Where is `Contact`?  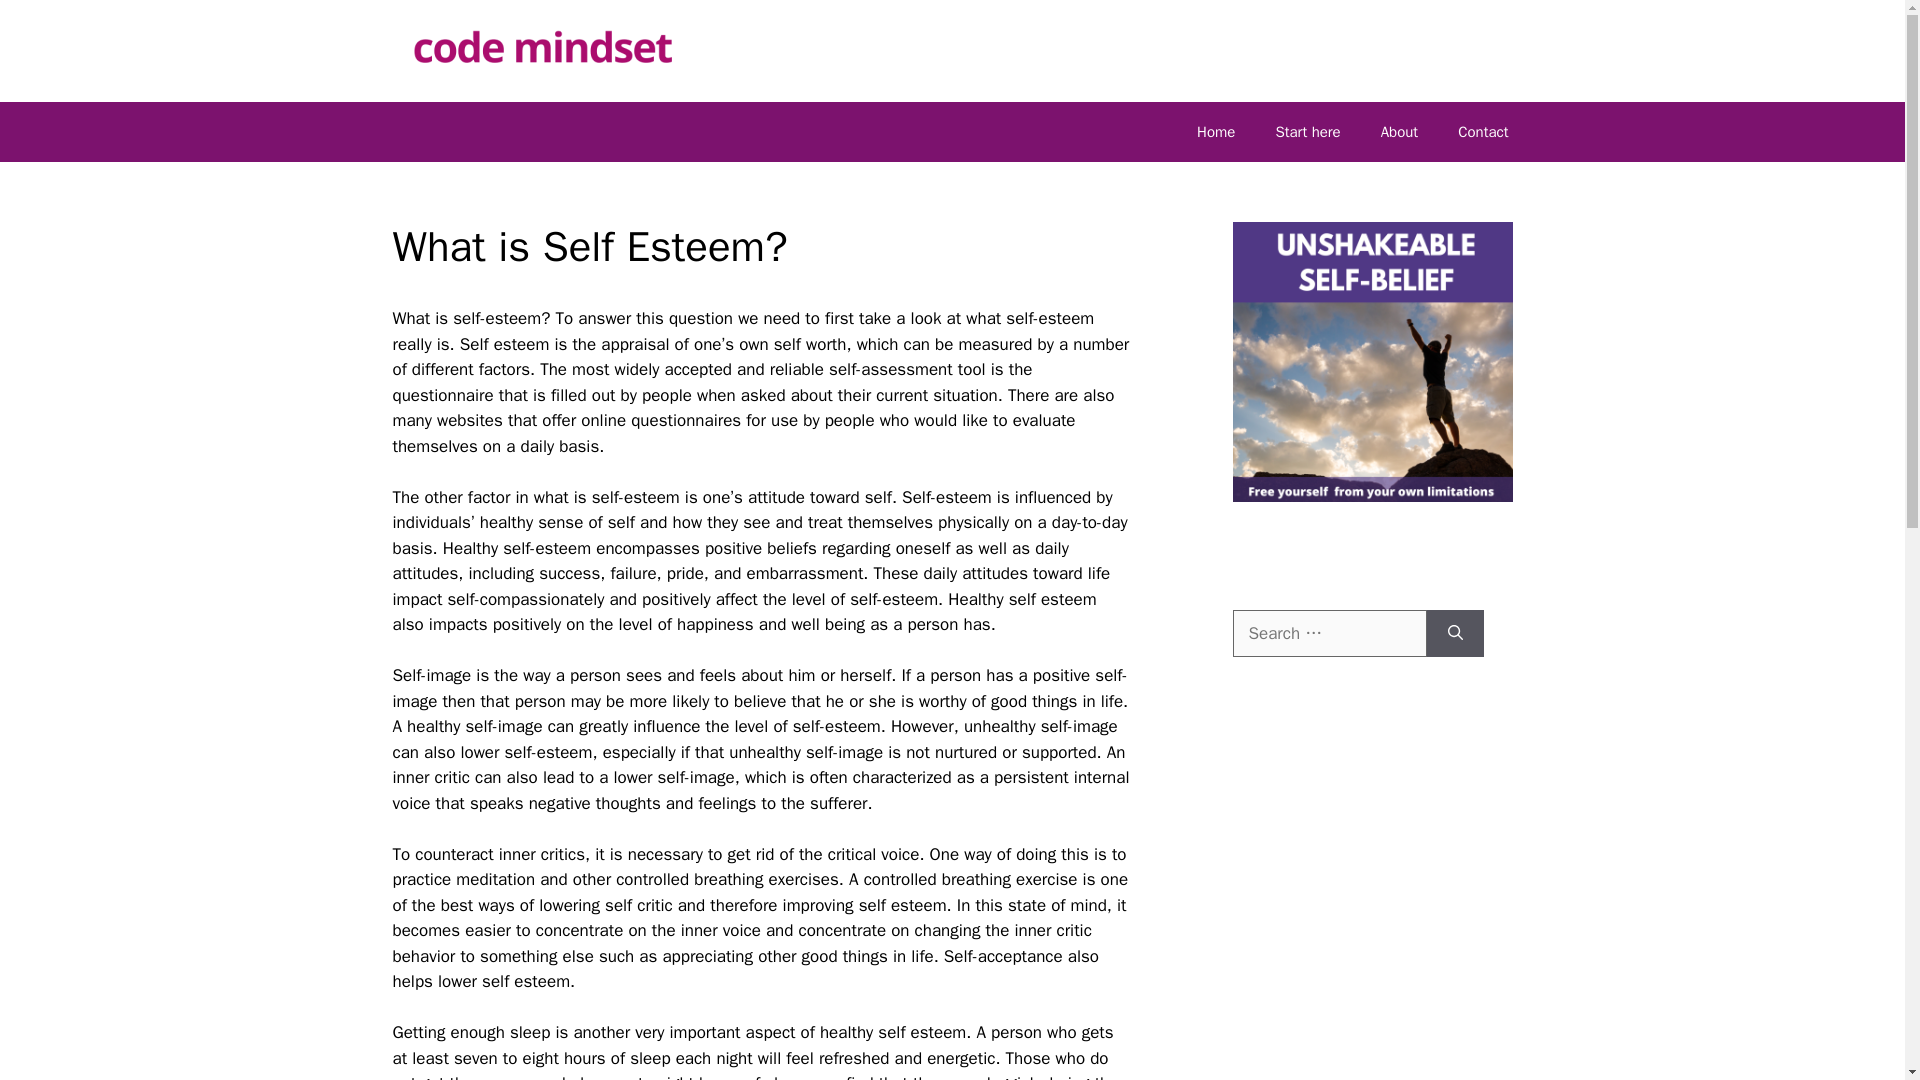 Contact is located at coordinates (1483, 132).